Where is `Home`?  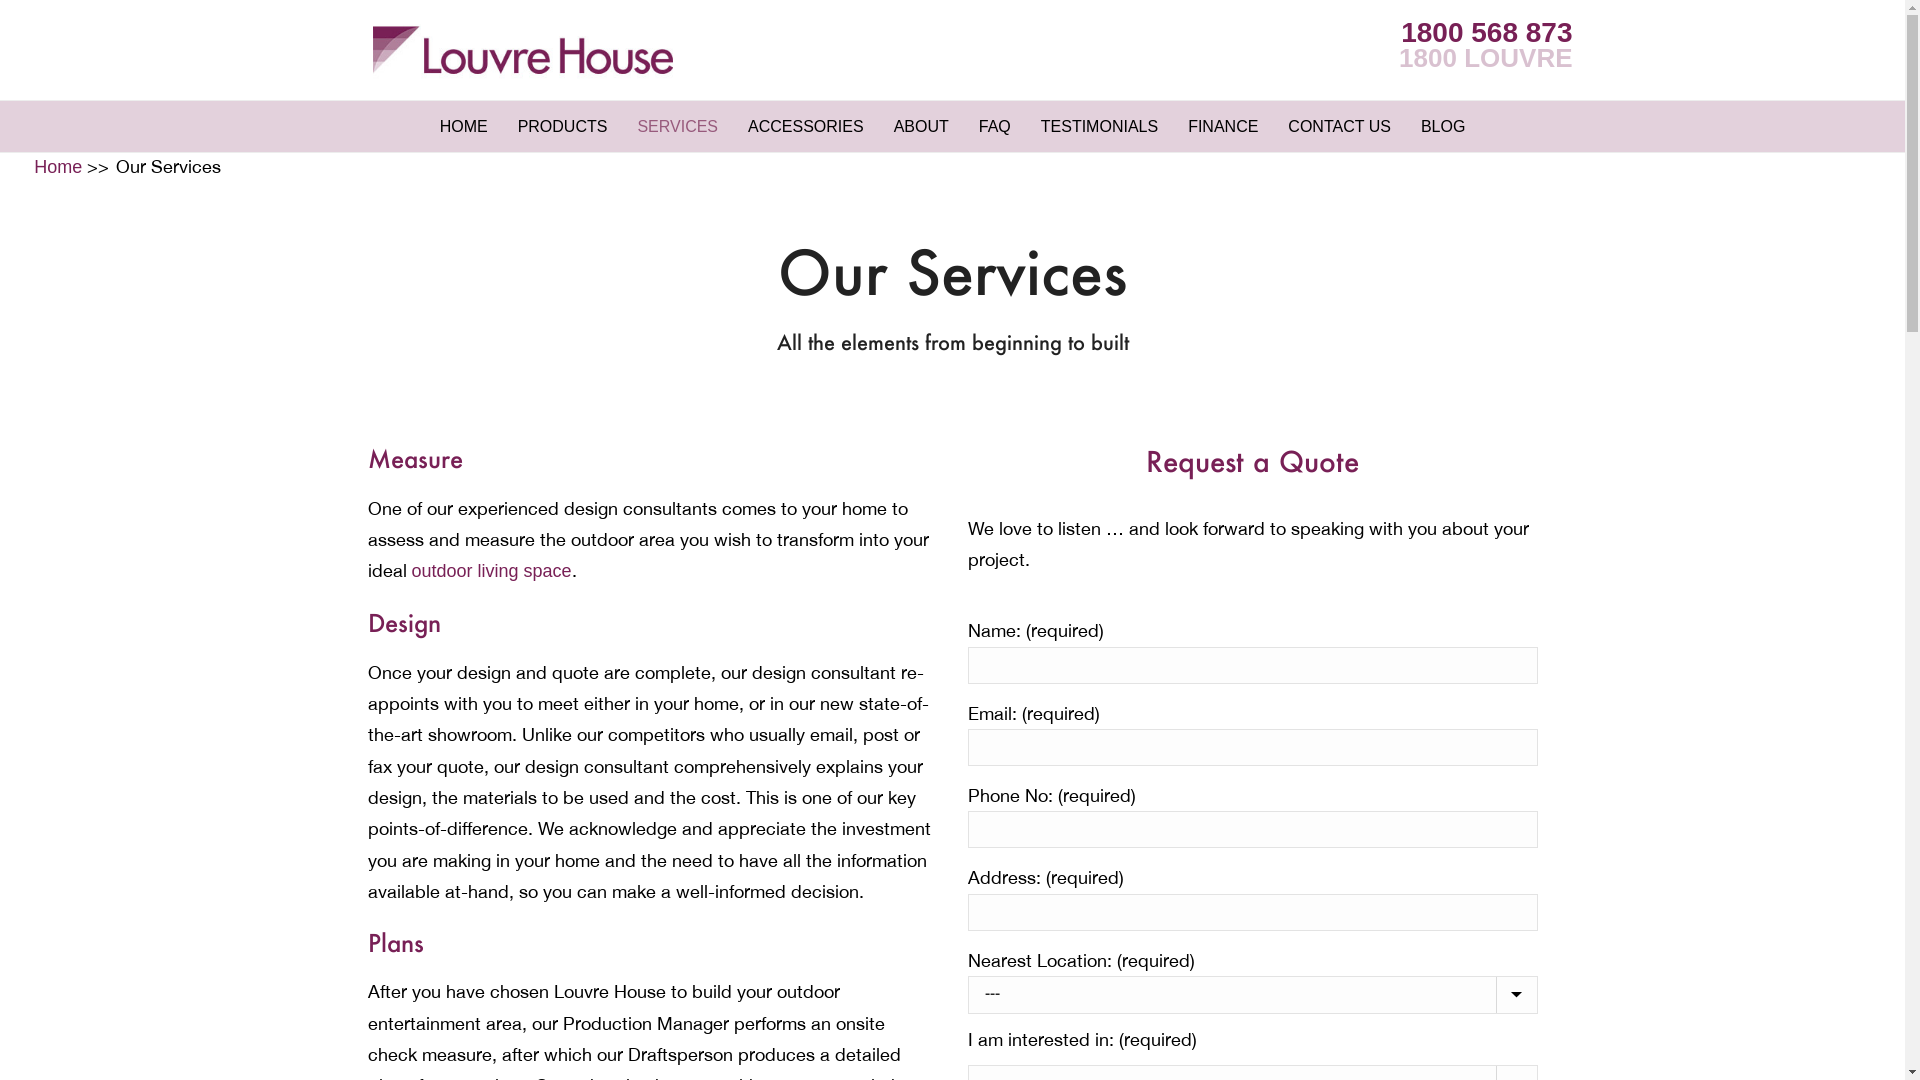 Home is located at coordinates (58, 167).